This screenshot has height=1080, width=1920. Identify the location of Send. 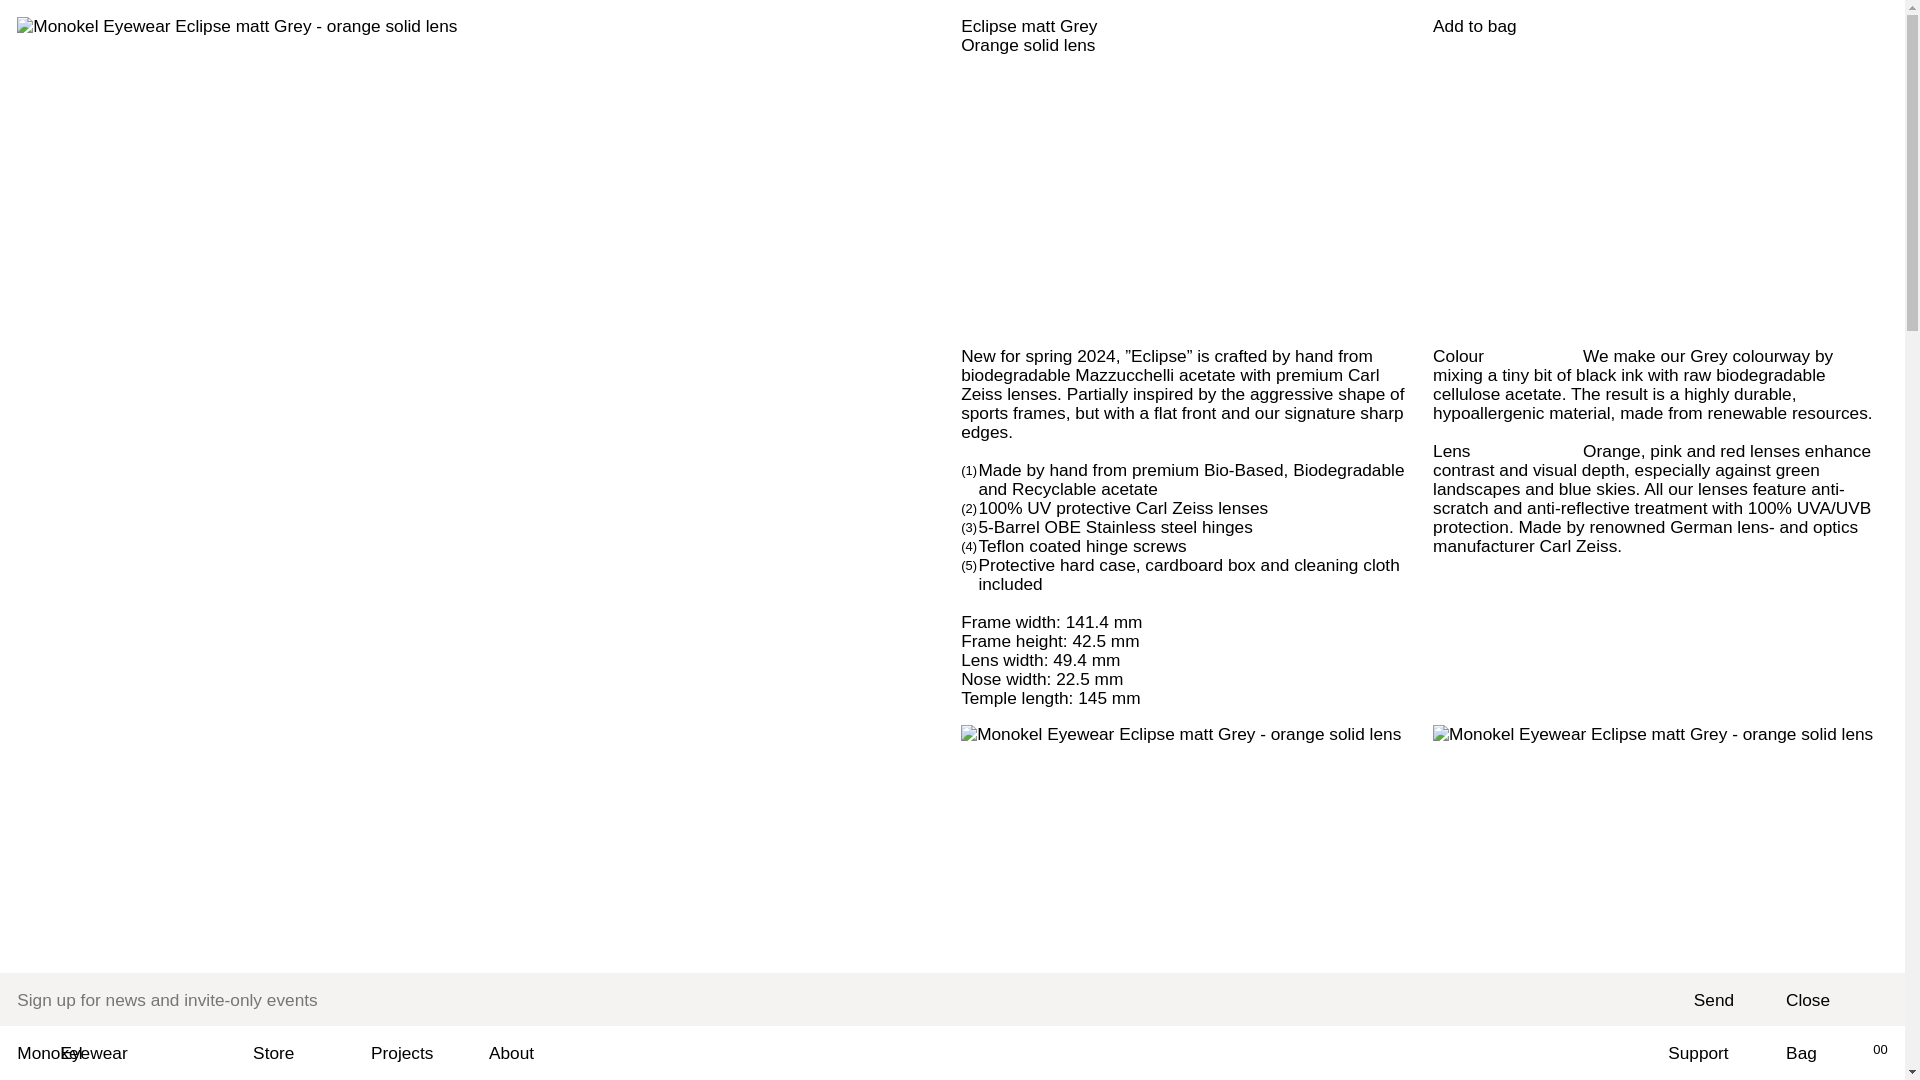
(1713, 1001).